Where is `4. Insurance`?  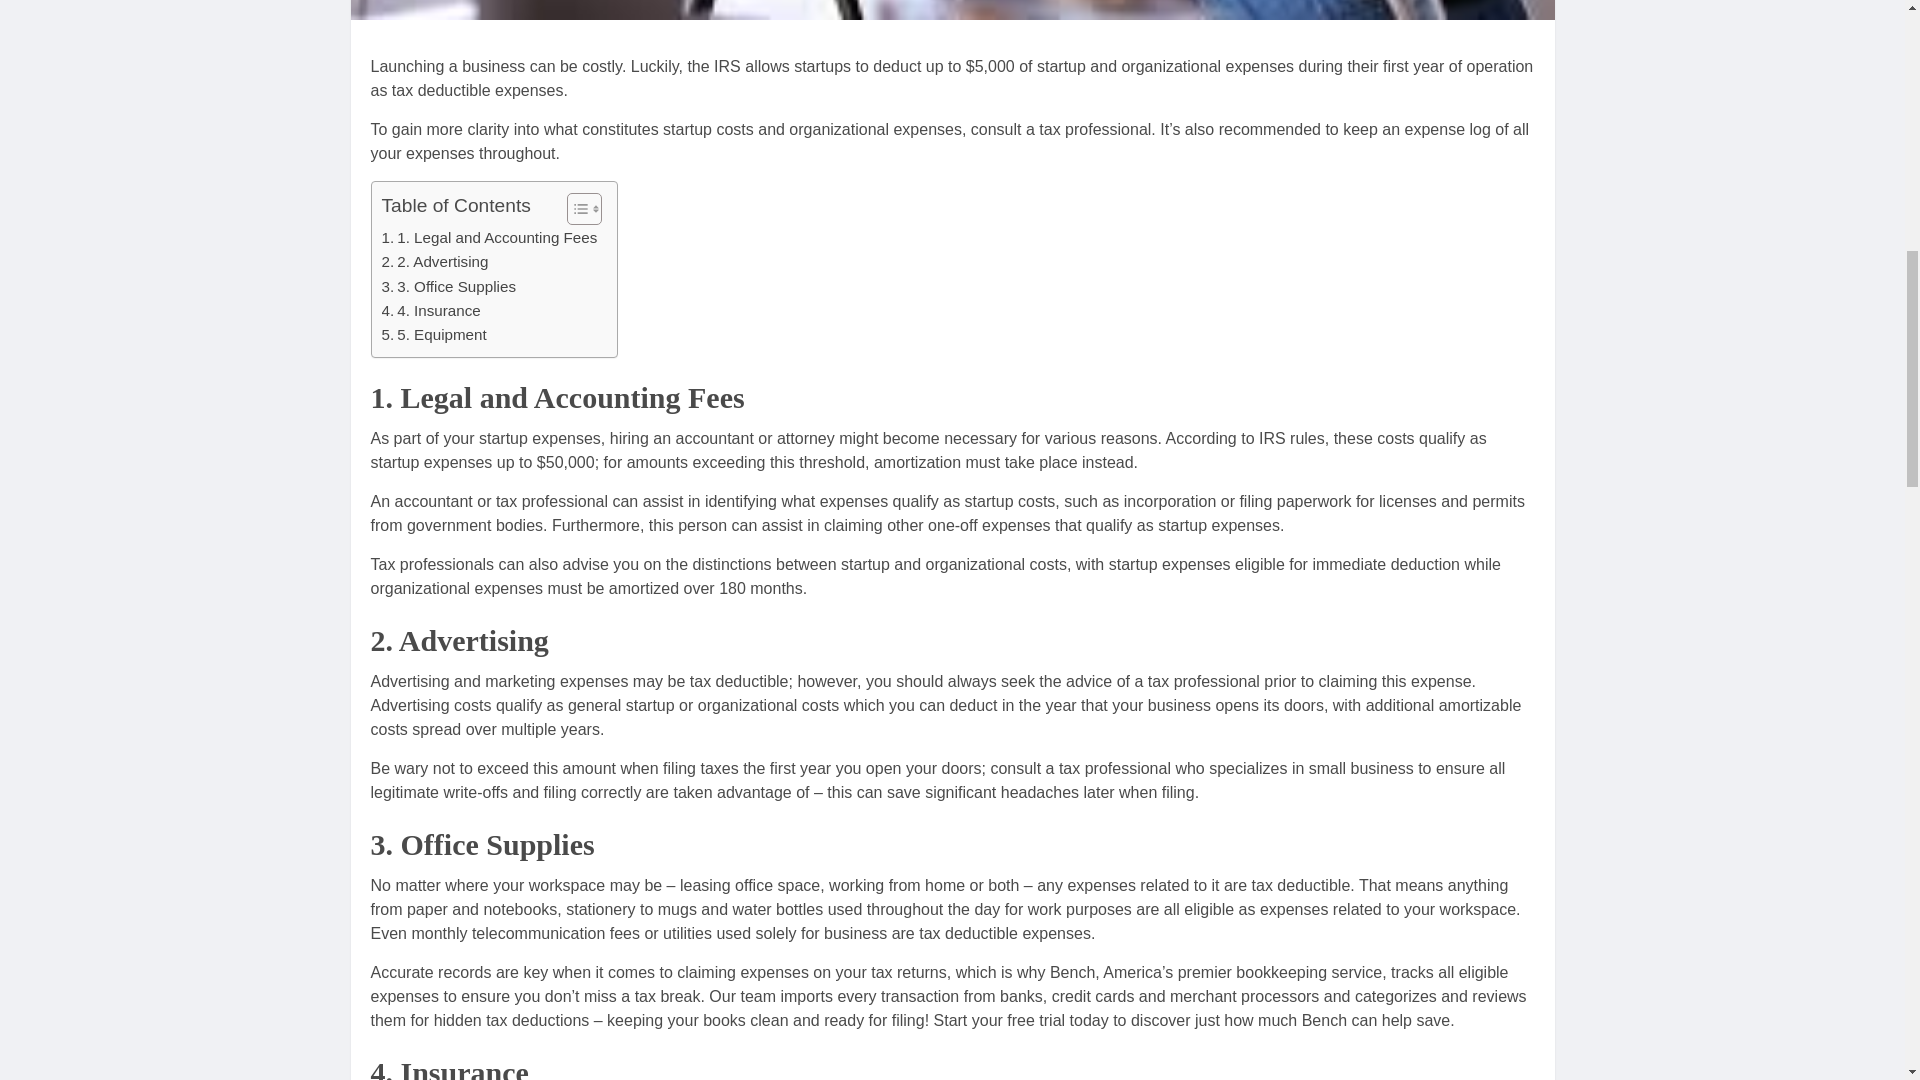 4. Insurance is located at coordinates (432, 310).